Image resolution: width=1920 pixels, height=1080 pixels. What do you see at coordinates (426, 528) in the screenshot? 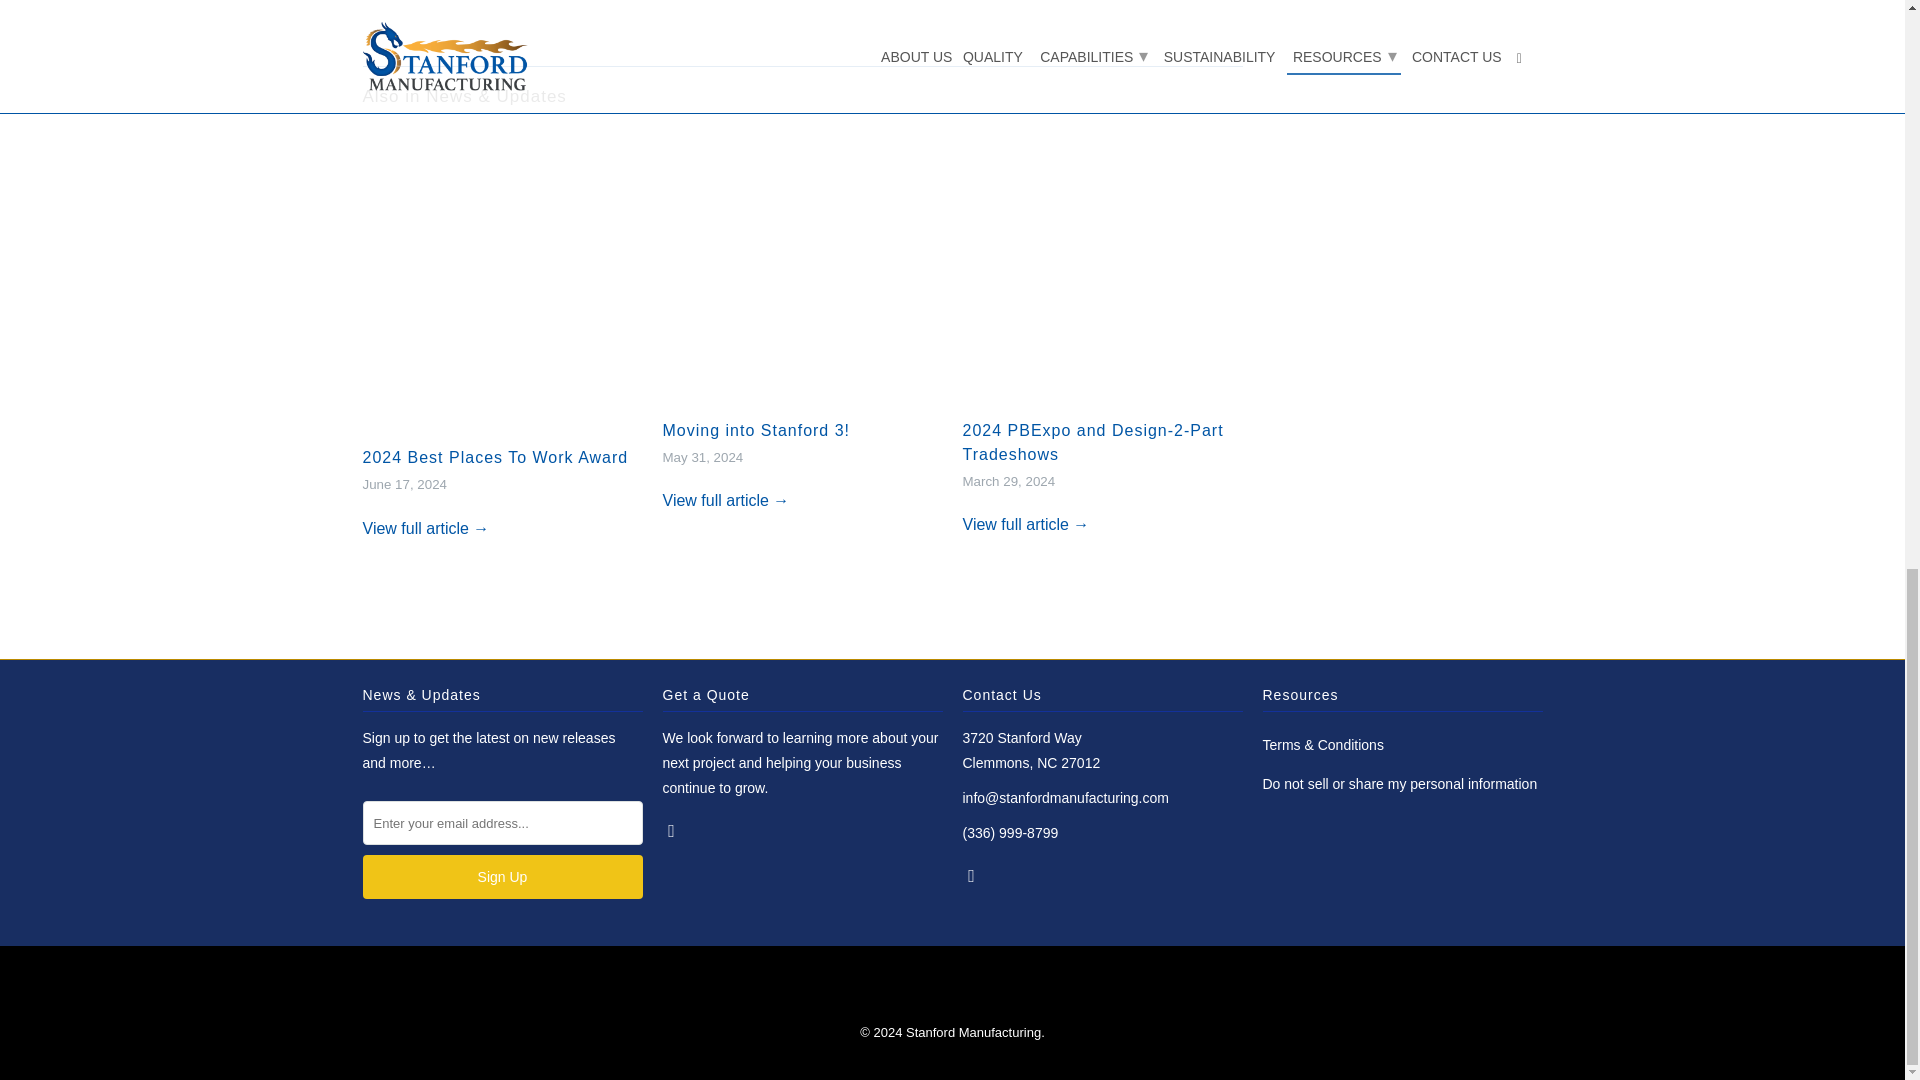
I see `2024 Best Places To Work Award` at bounding box center [426, 528].